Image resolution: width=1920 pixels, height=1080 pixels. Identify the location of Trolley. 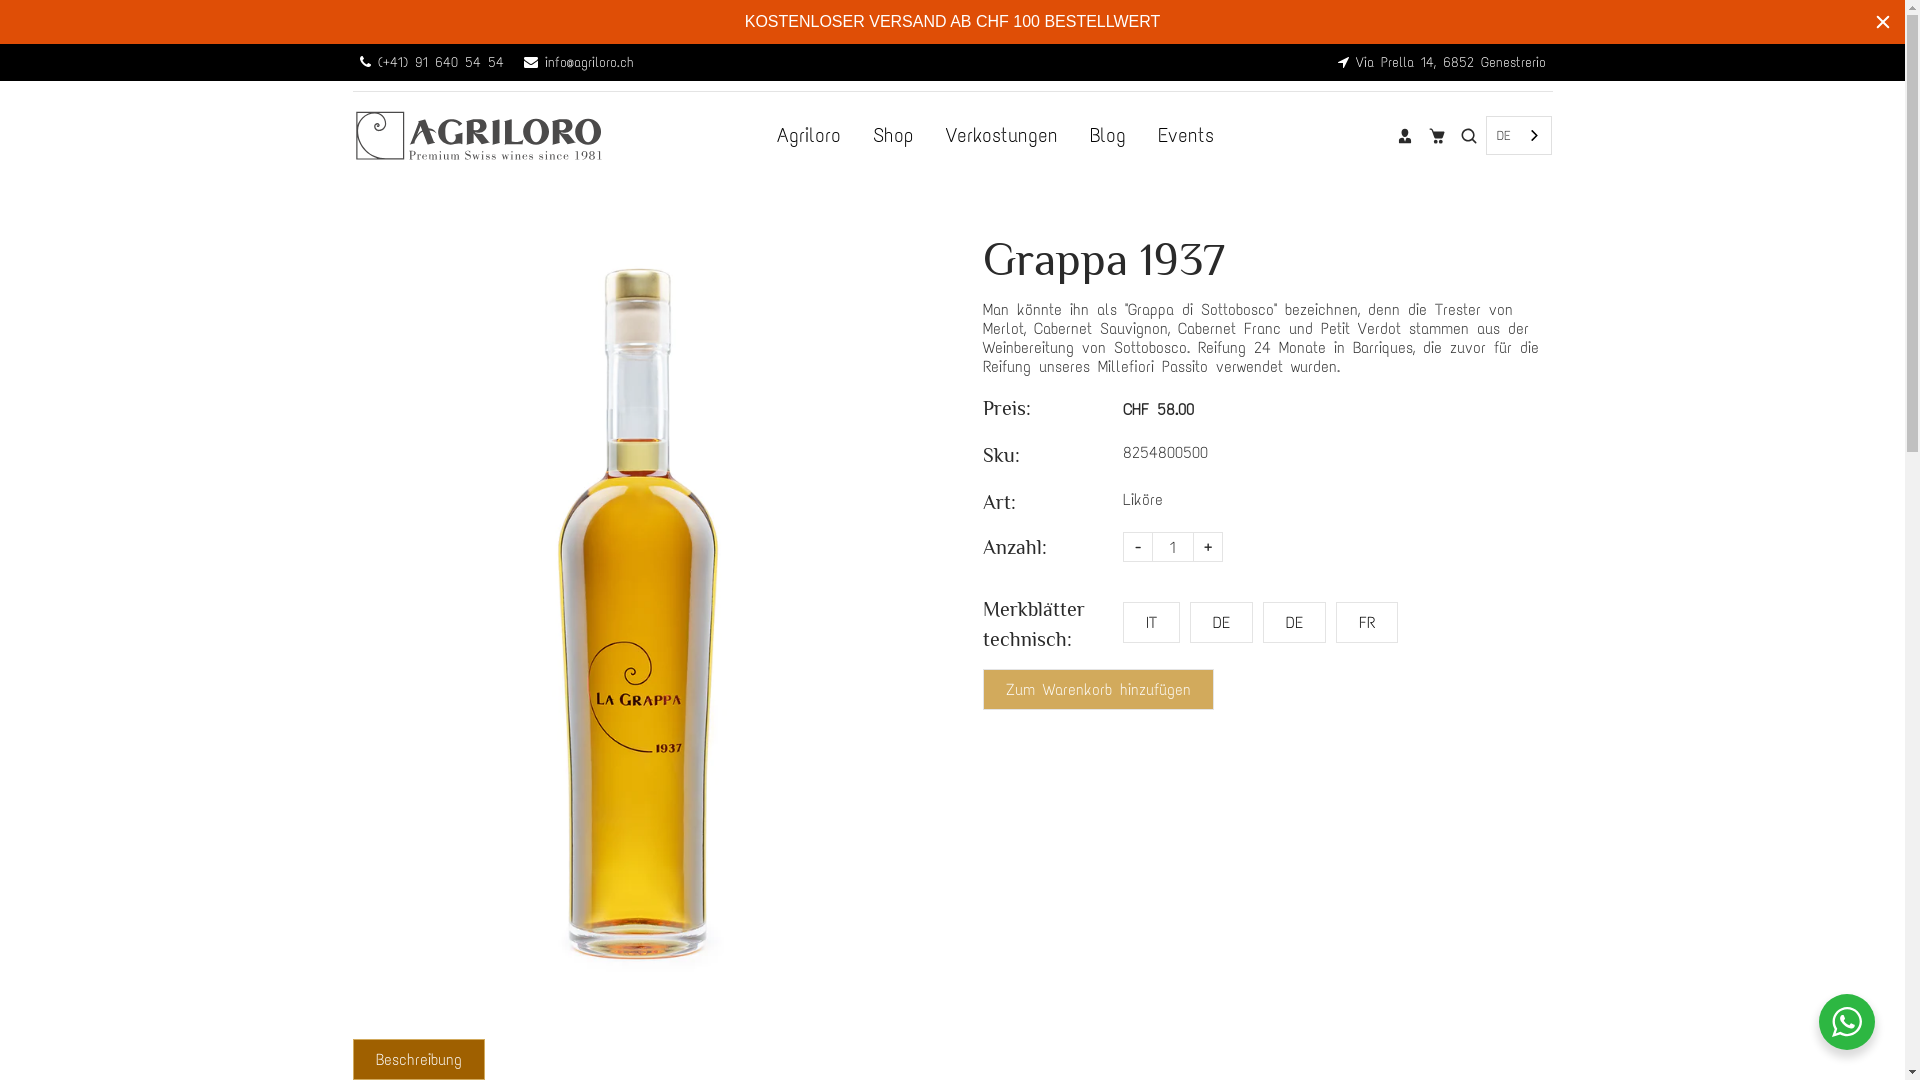
(1437, 135).